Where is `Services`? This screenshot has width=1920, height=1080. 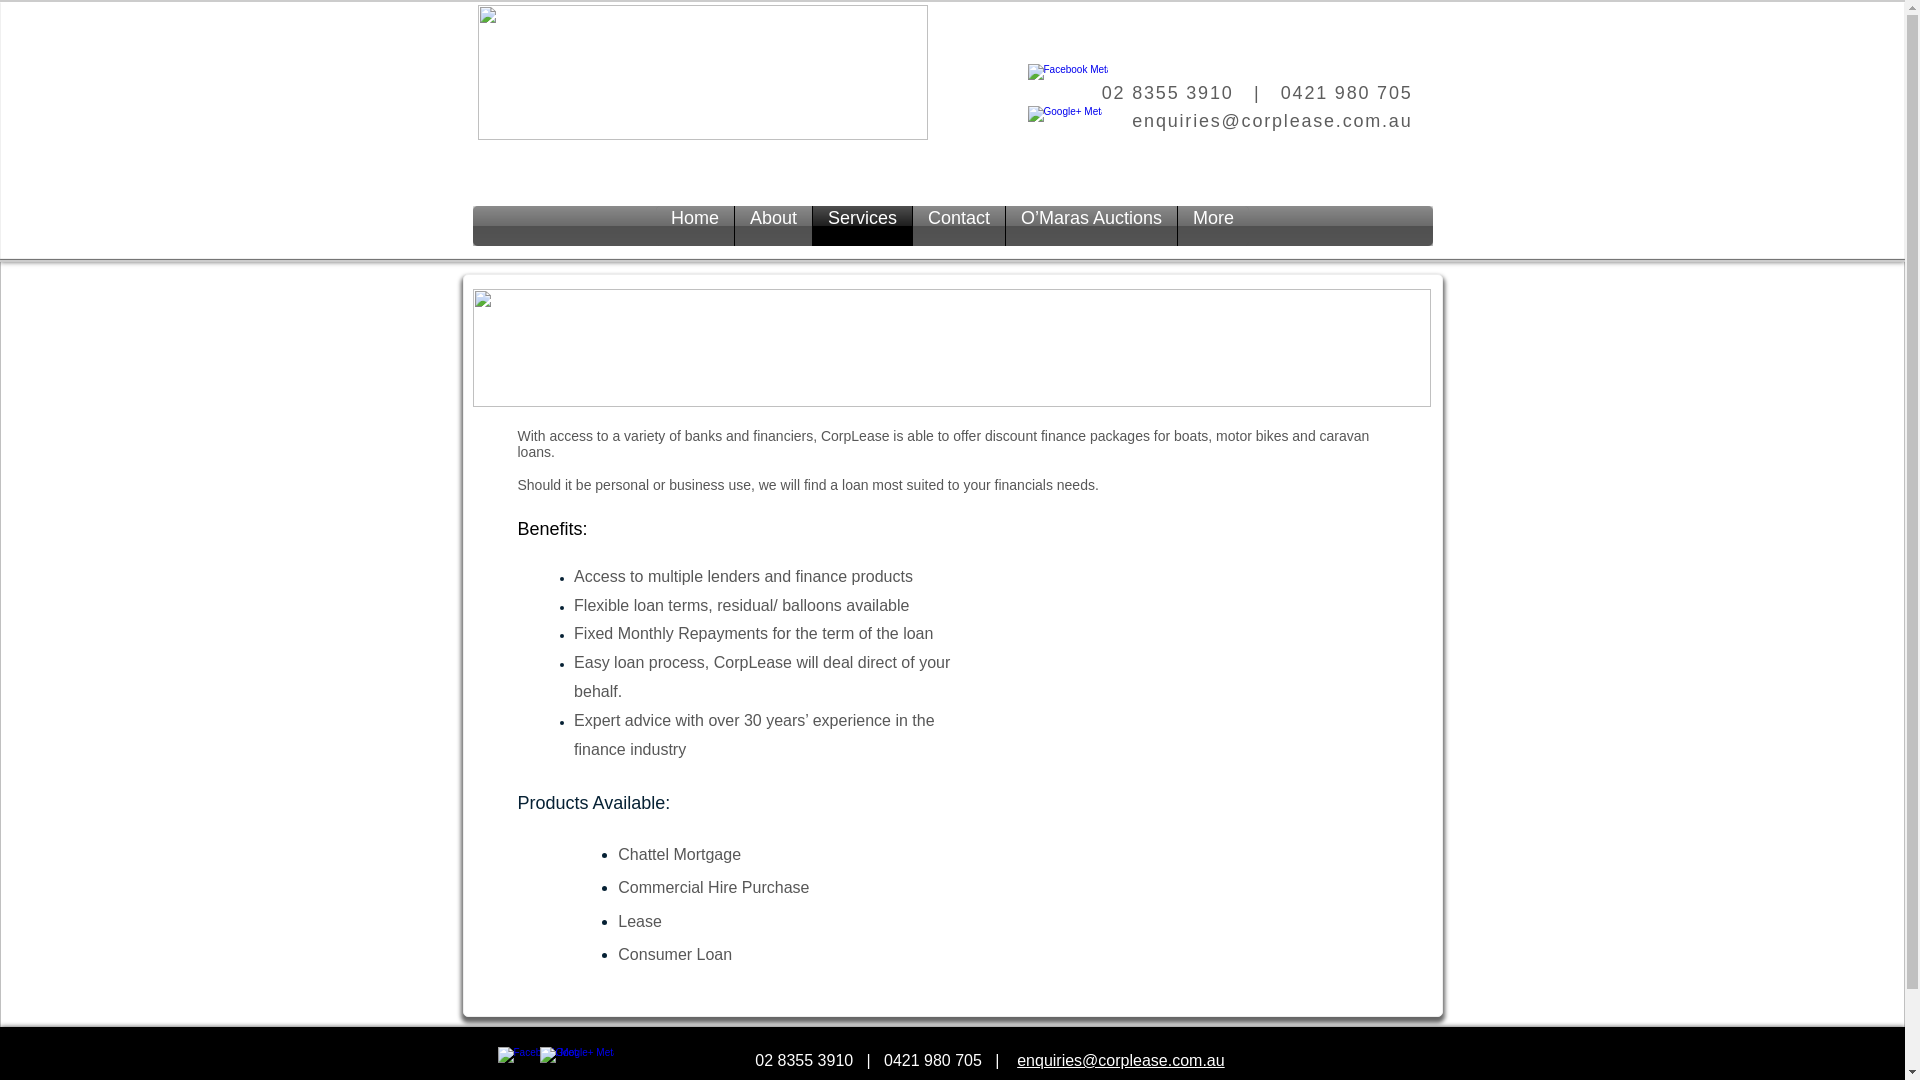
Services is located at coordinates (862, 226).